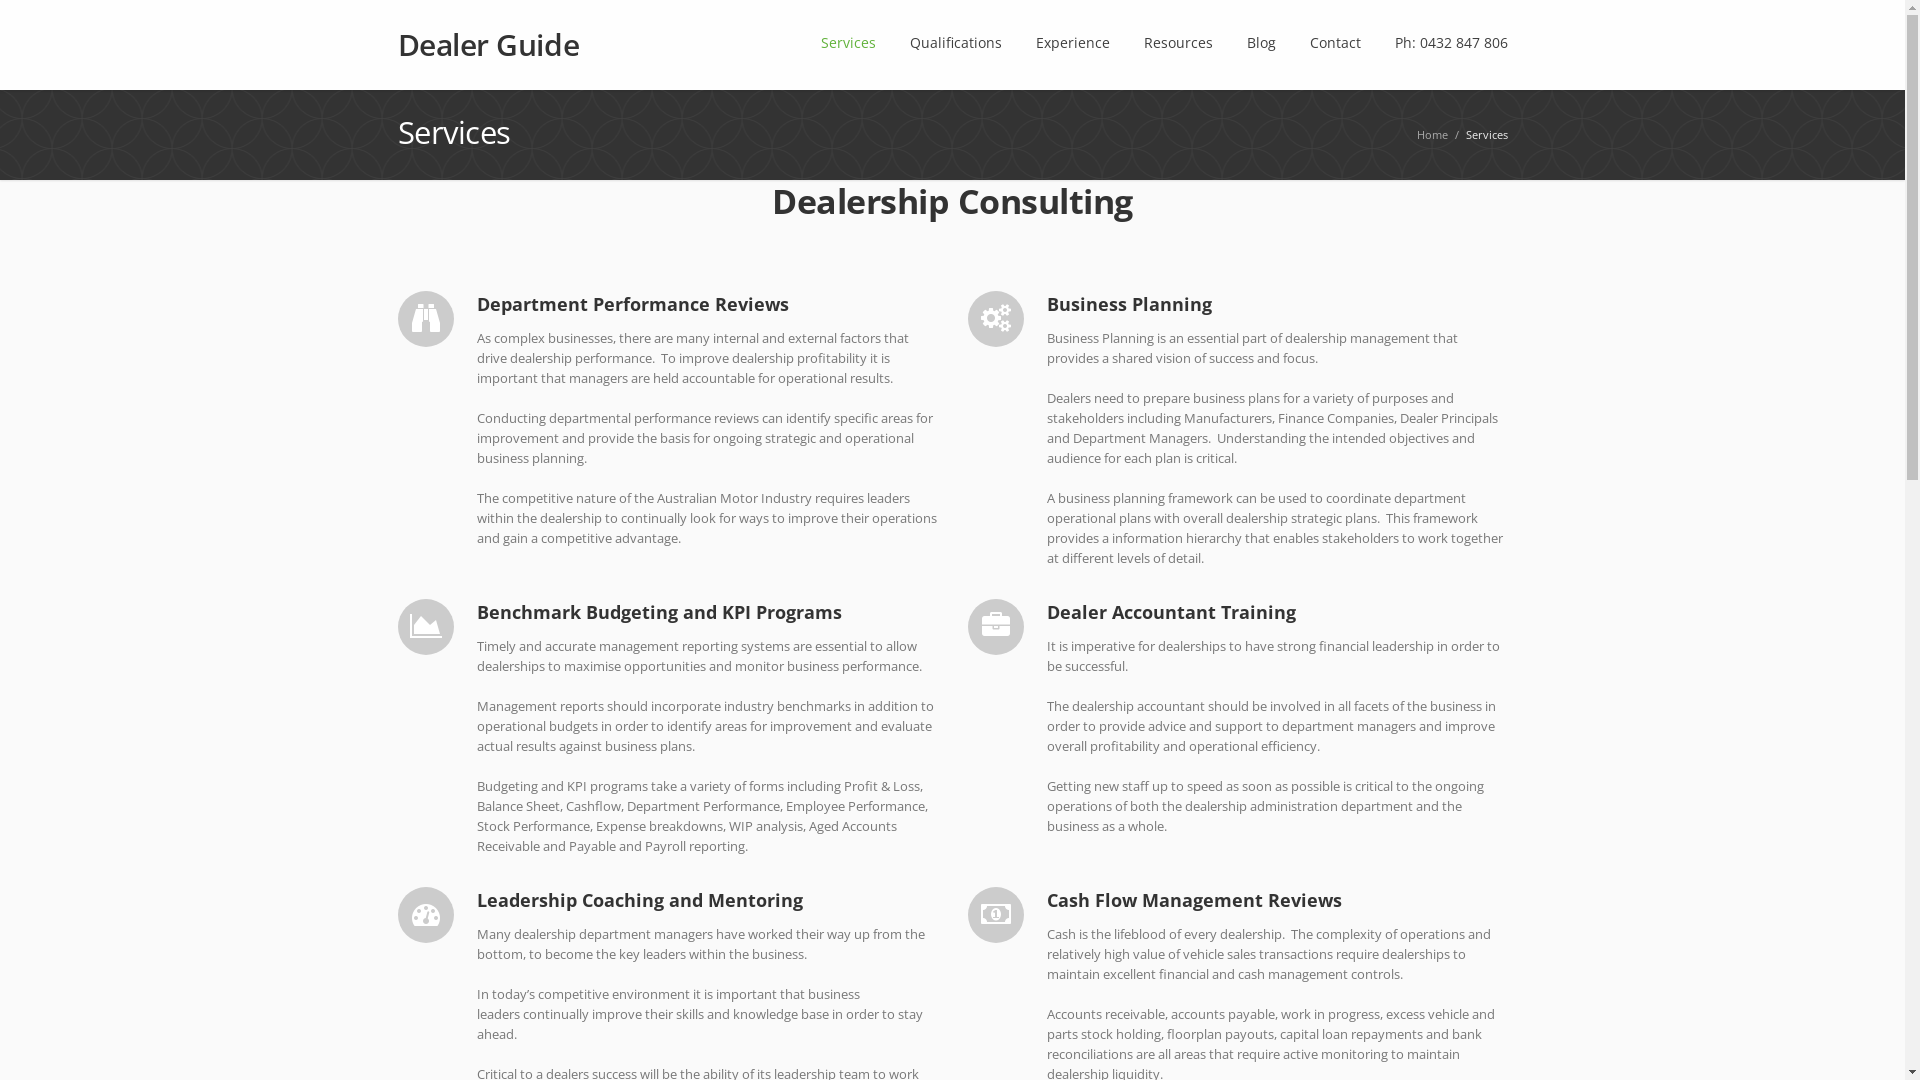  What do you see at coordinates (1336, 45) in the screenshot?
I see `Contact` at bounding box center [1336, 45].